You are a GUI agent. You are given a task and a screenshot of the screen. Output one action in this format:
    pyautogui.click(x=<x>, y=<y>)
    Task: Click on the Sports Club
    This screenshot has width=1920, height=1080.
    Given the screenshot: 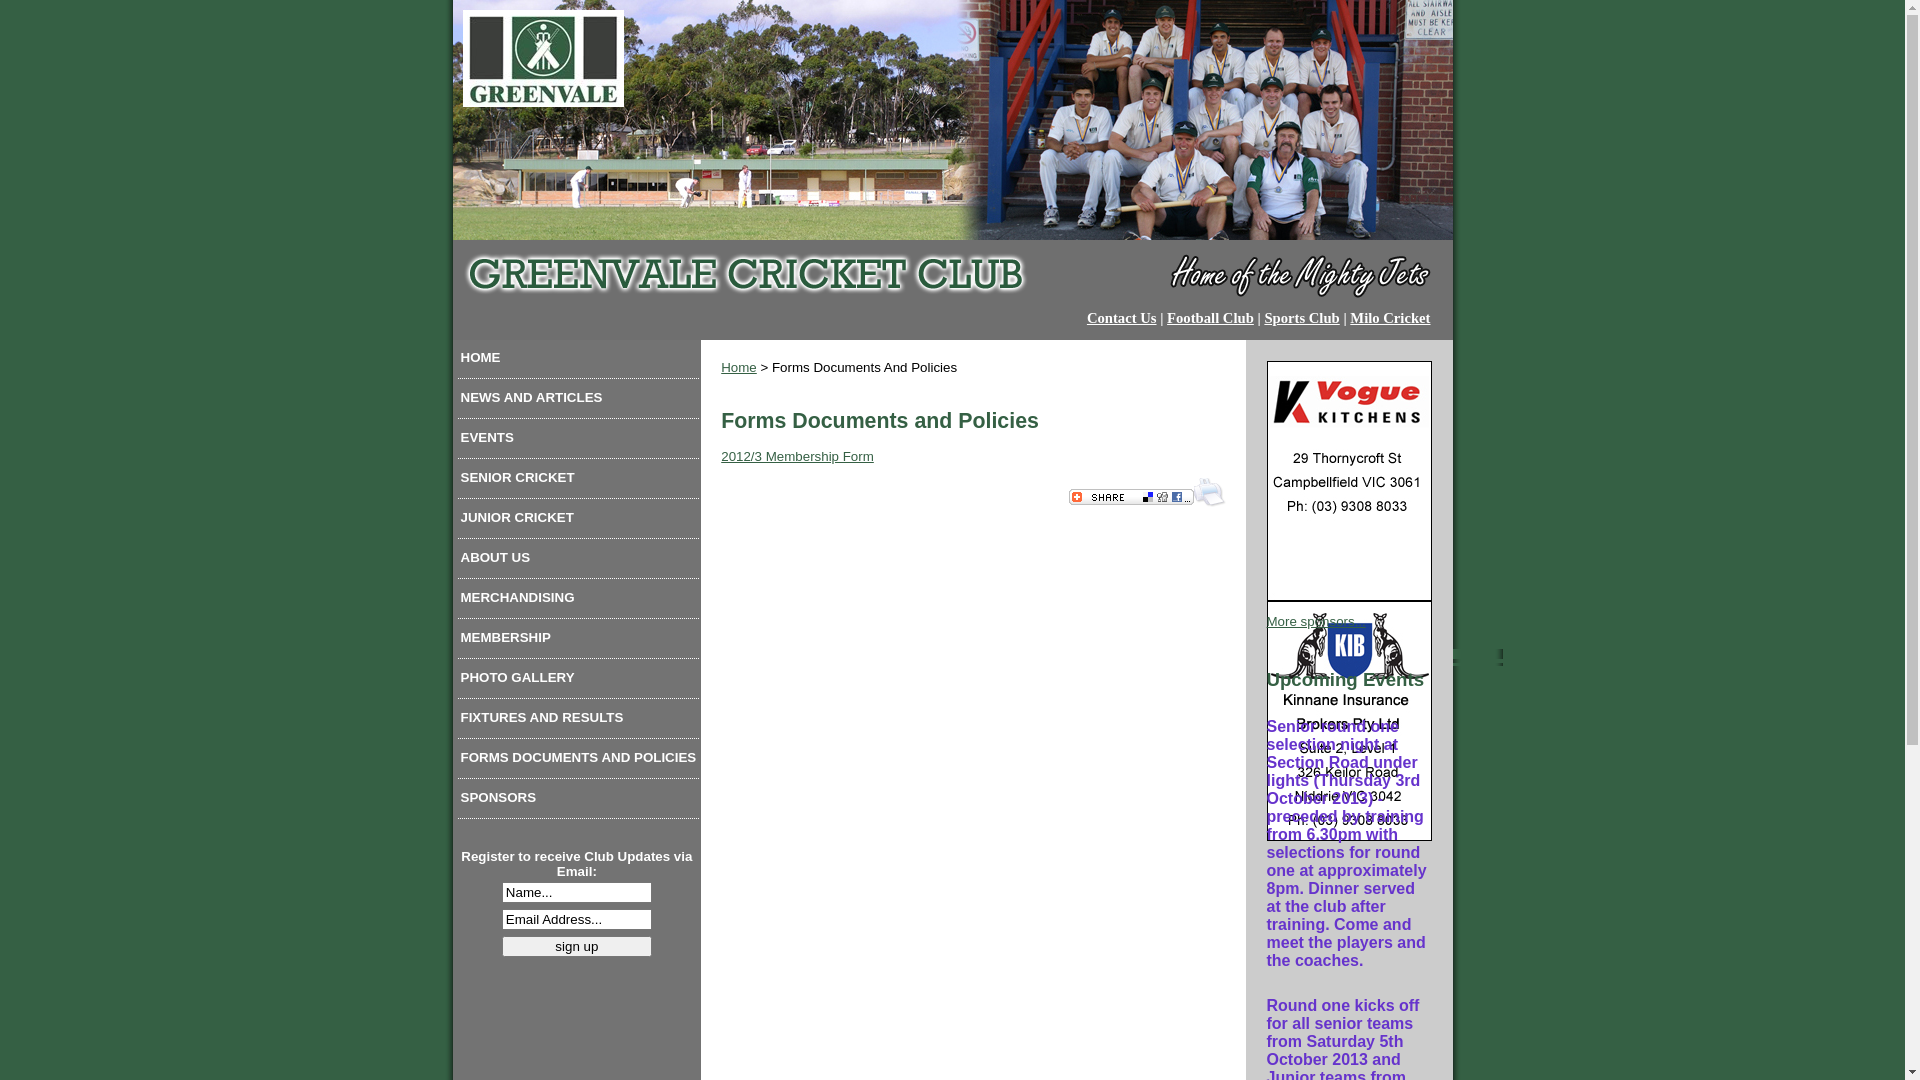 What is the action you would take?
    pyautogui.click(x=1302, y=318)
    